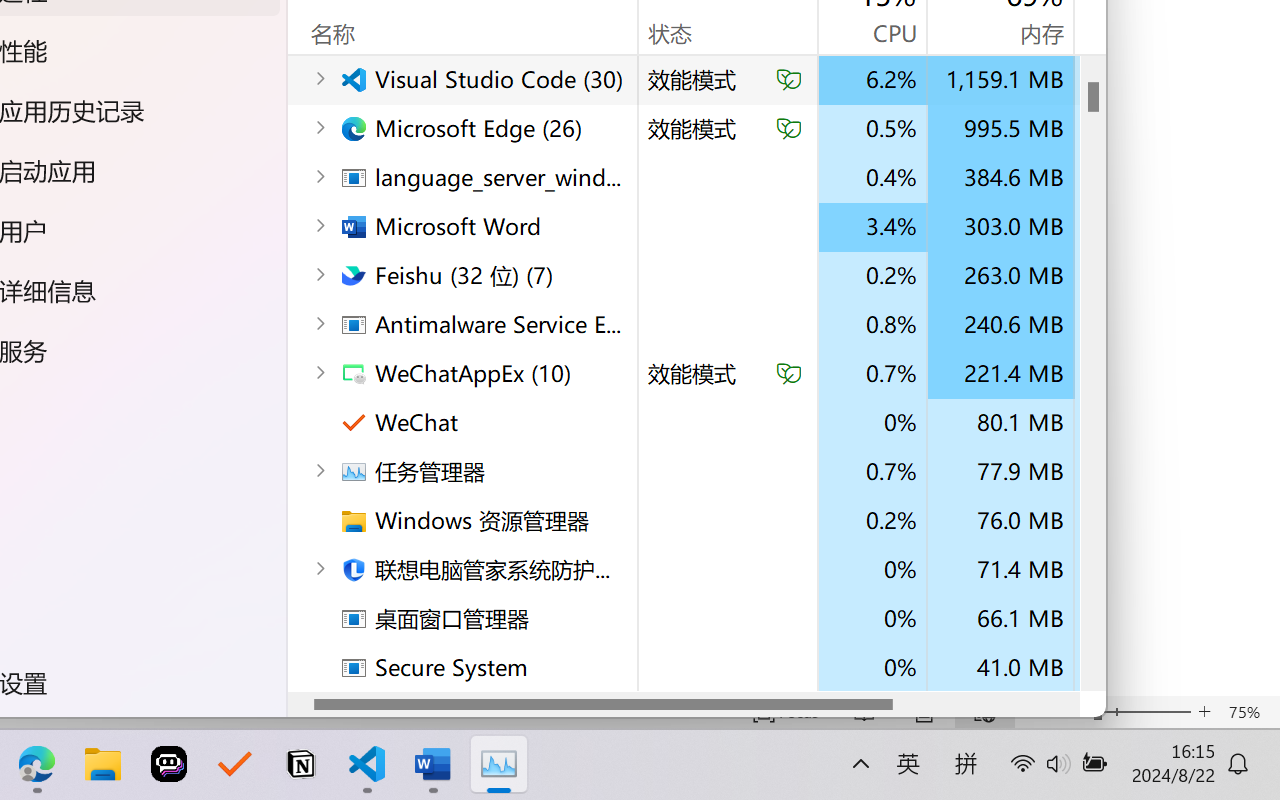 The height and width of the screenshot is (800, 1280). I want to click on Notion, so click(300, 764).